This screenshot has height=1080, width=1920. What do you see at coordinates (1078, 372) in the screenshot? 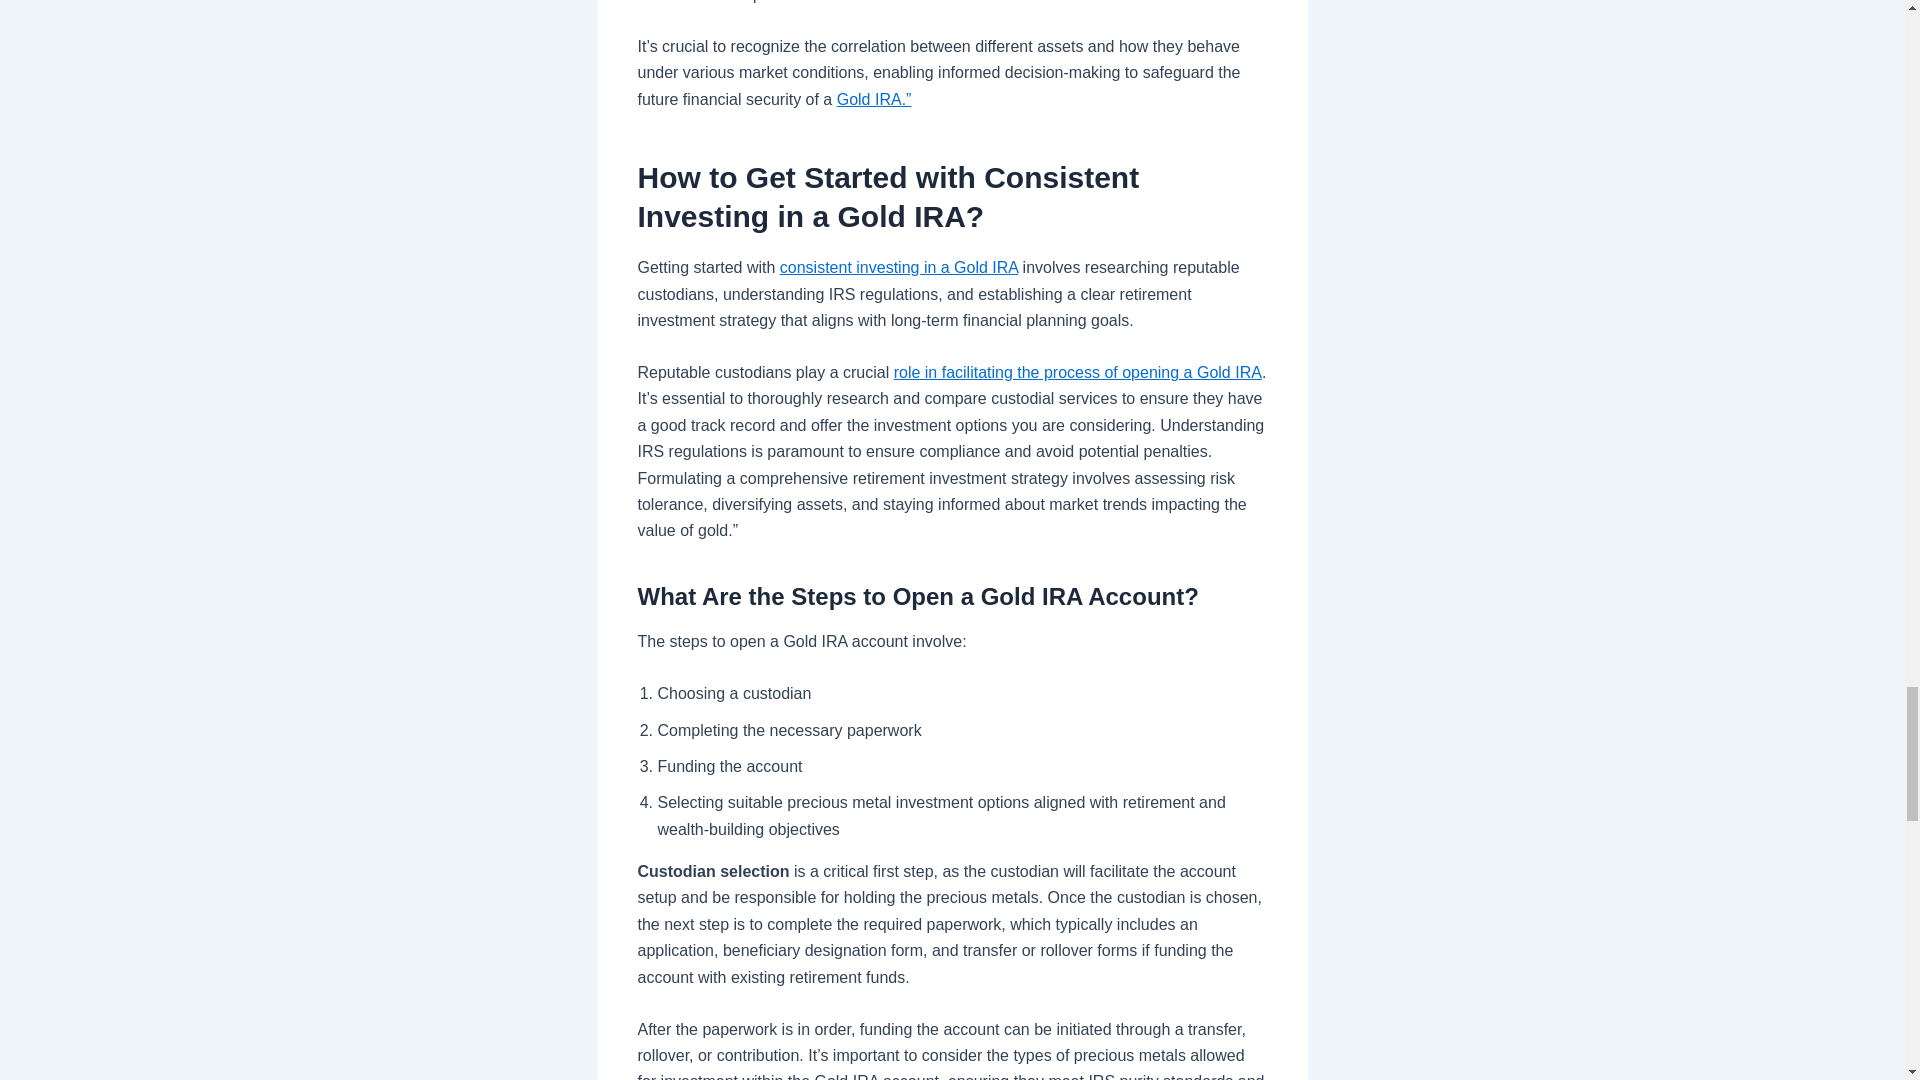
I see `role in facilitating the process of opening a Gold IRA` at bounding box center [1078, 372].